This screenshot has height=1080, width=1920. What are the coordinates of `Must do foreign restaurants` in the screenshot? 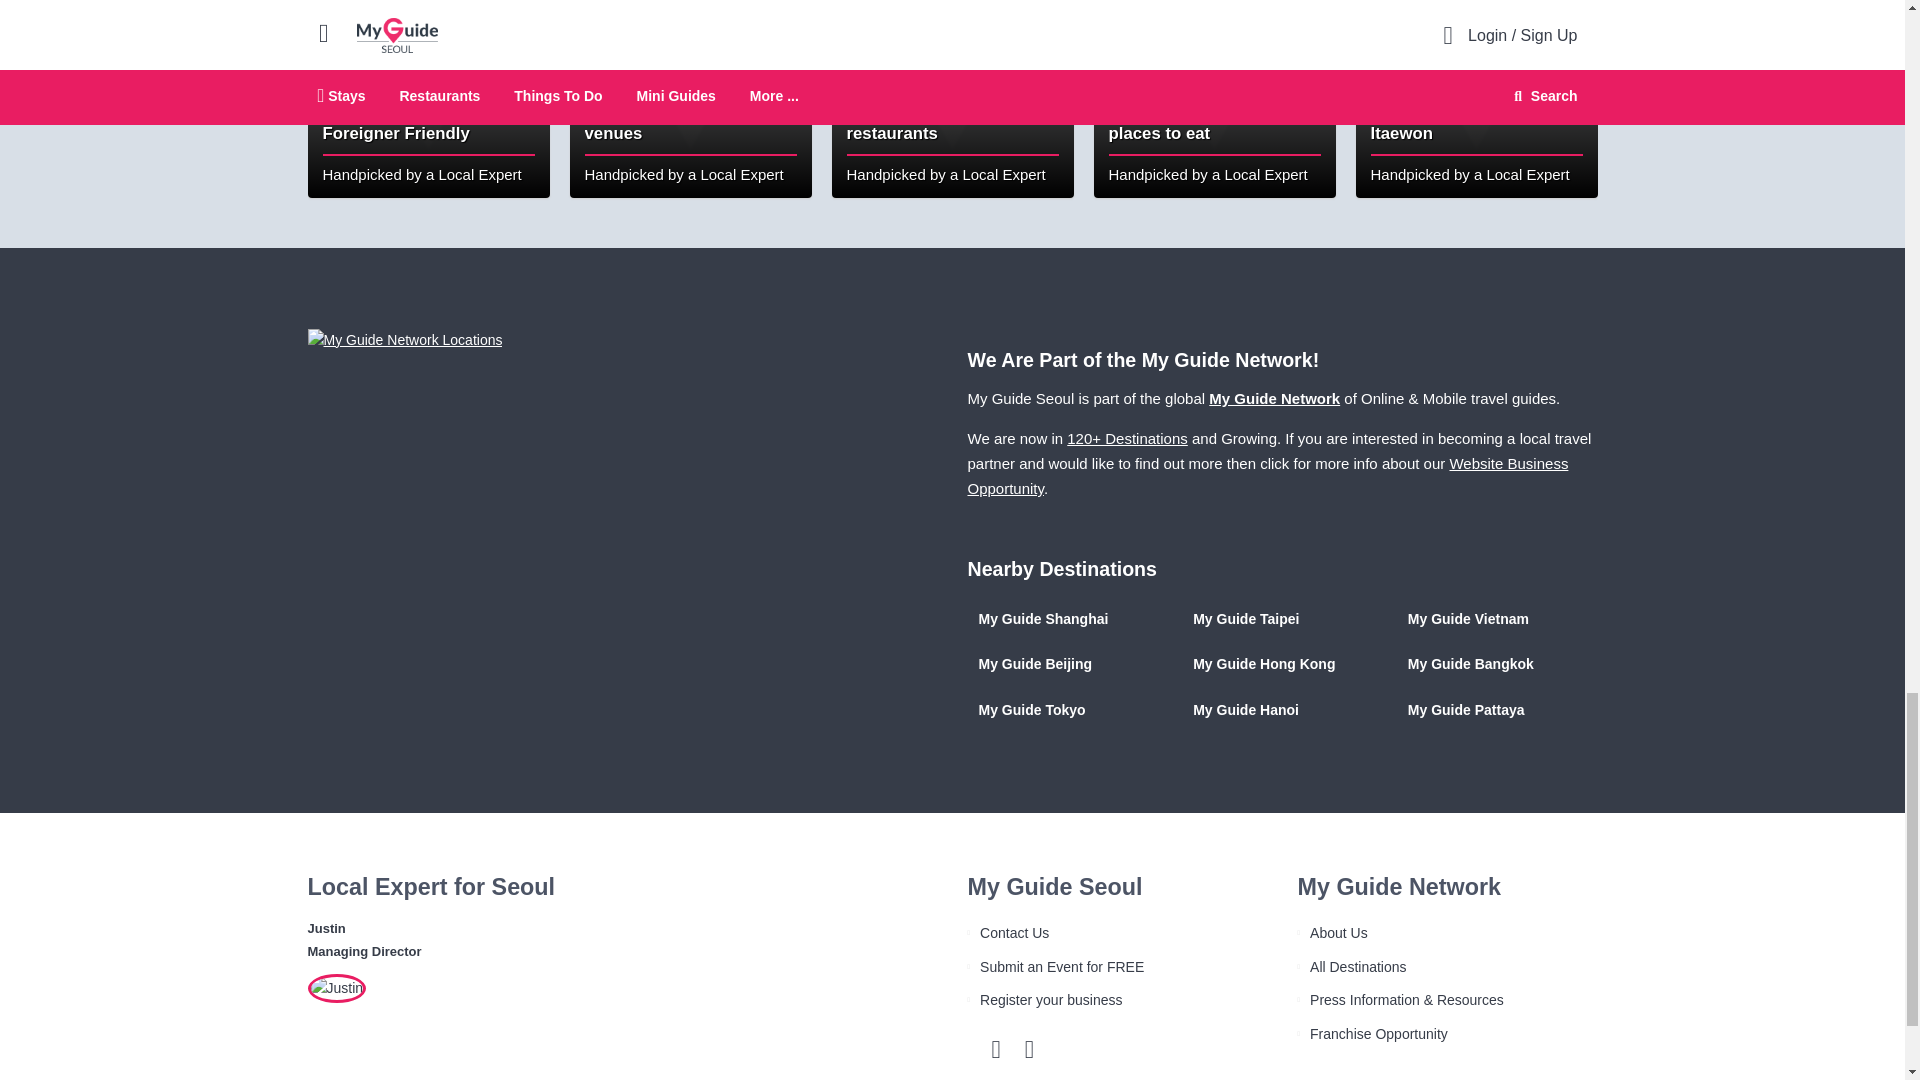 It's located at (952, 98).